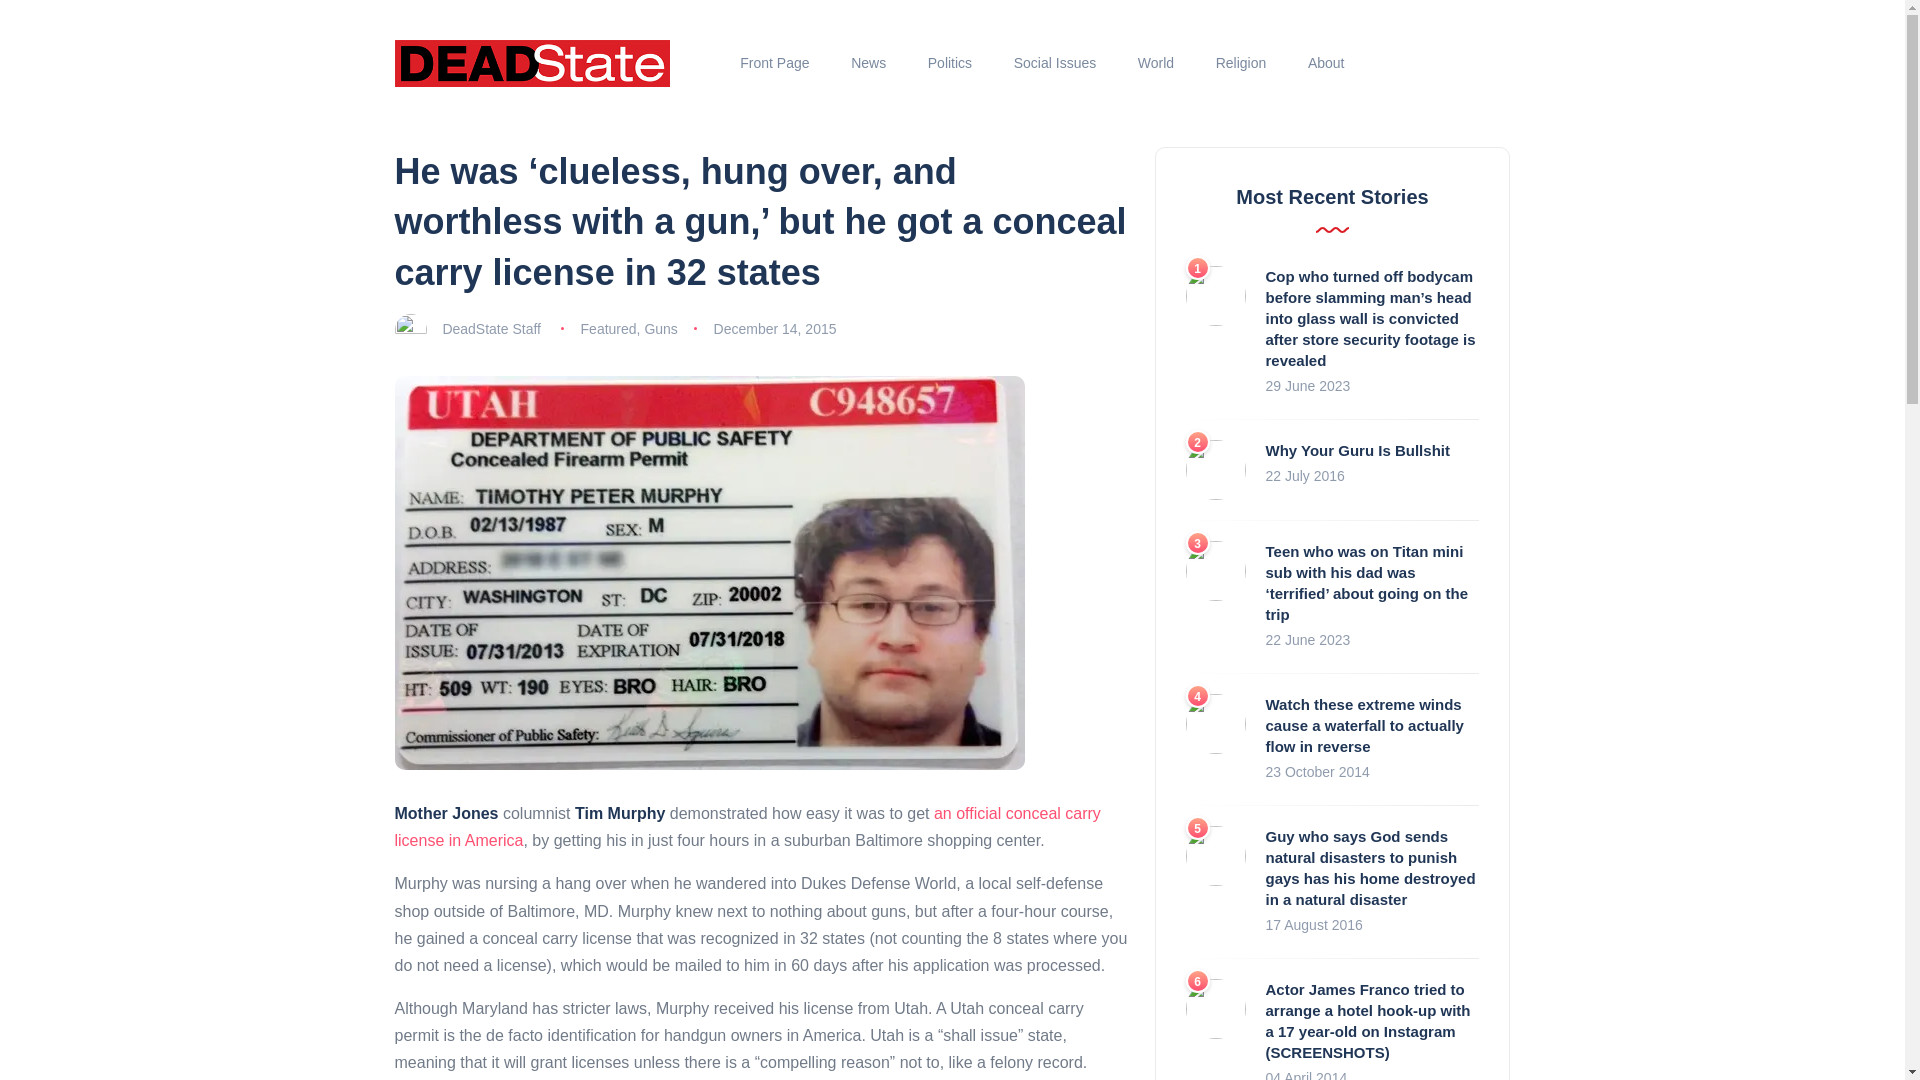 The image size is (1920, 1080). What do you see at coordinates (491, 328) in the screenshot?
I see `DeadState Staff` at bounding box center [491, 328].